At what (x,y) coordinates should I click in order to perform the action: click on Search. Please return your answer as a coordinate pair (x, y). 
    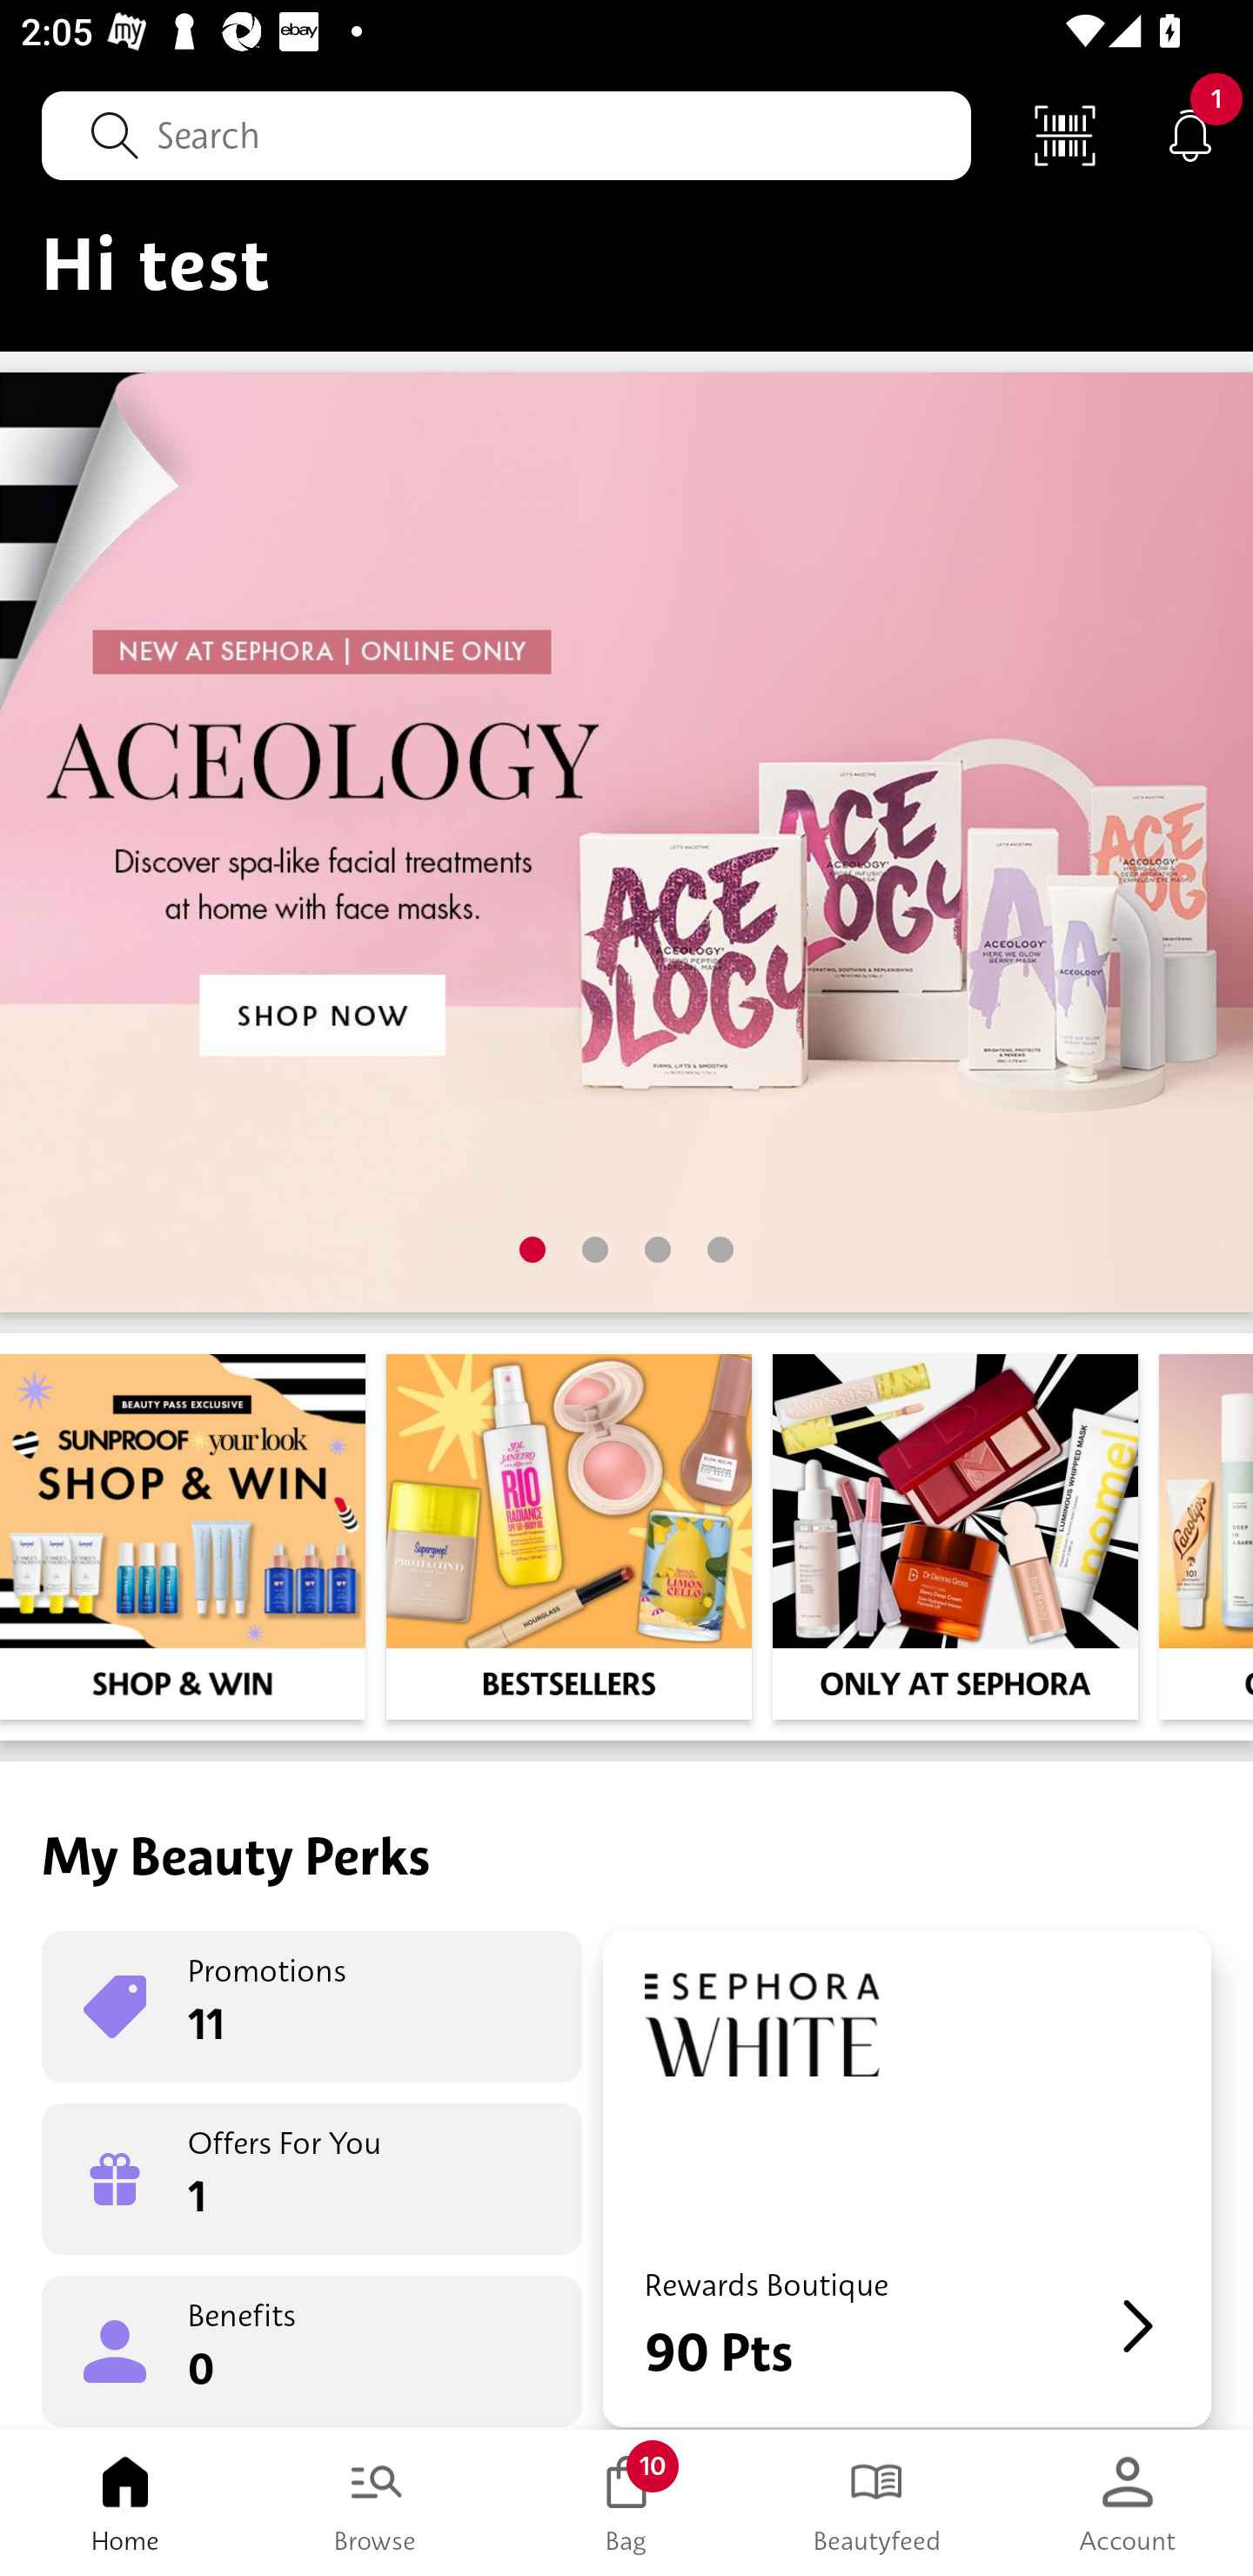
    Looking at the image, I should click on (506, 135).